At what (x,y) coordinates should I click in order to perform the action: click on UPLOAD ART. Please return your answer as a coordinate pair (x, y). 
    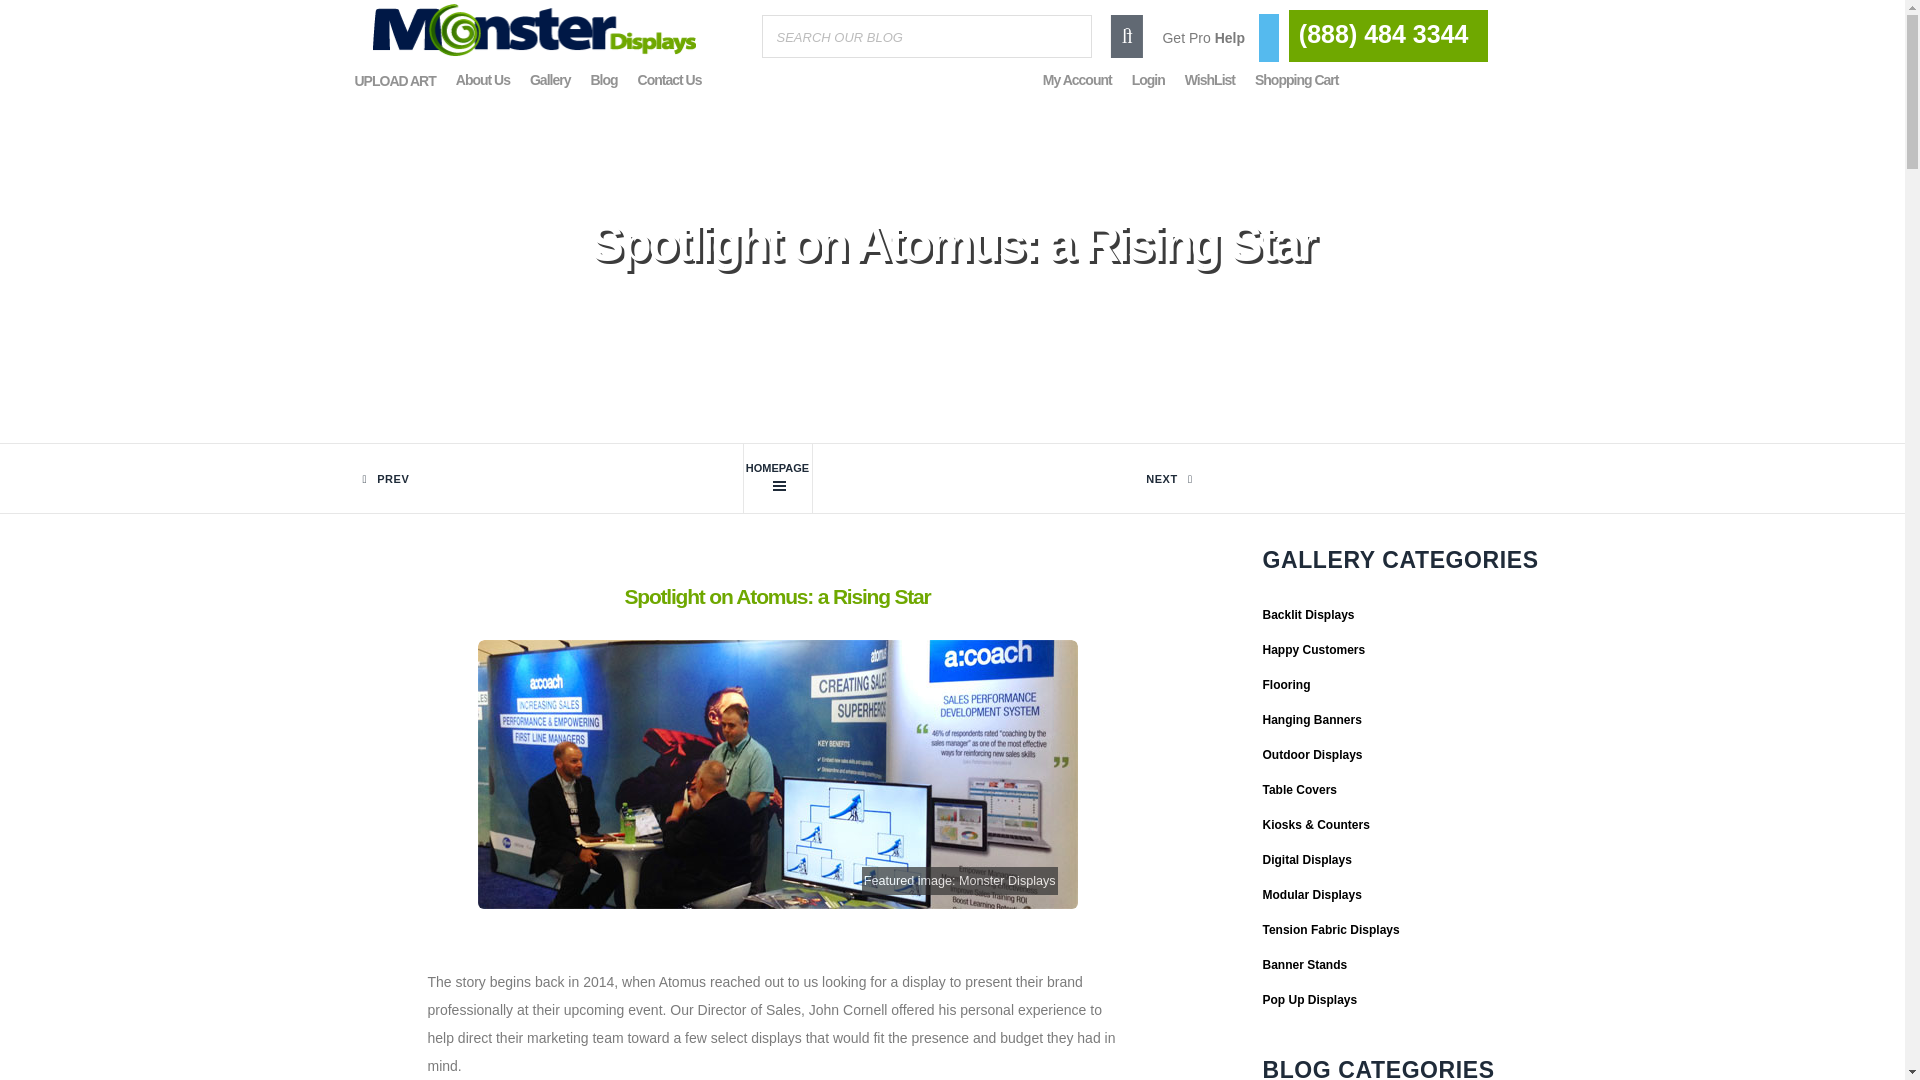
    Looking at the image, I should click on (394, 80).